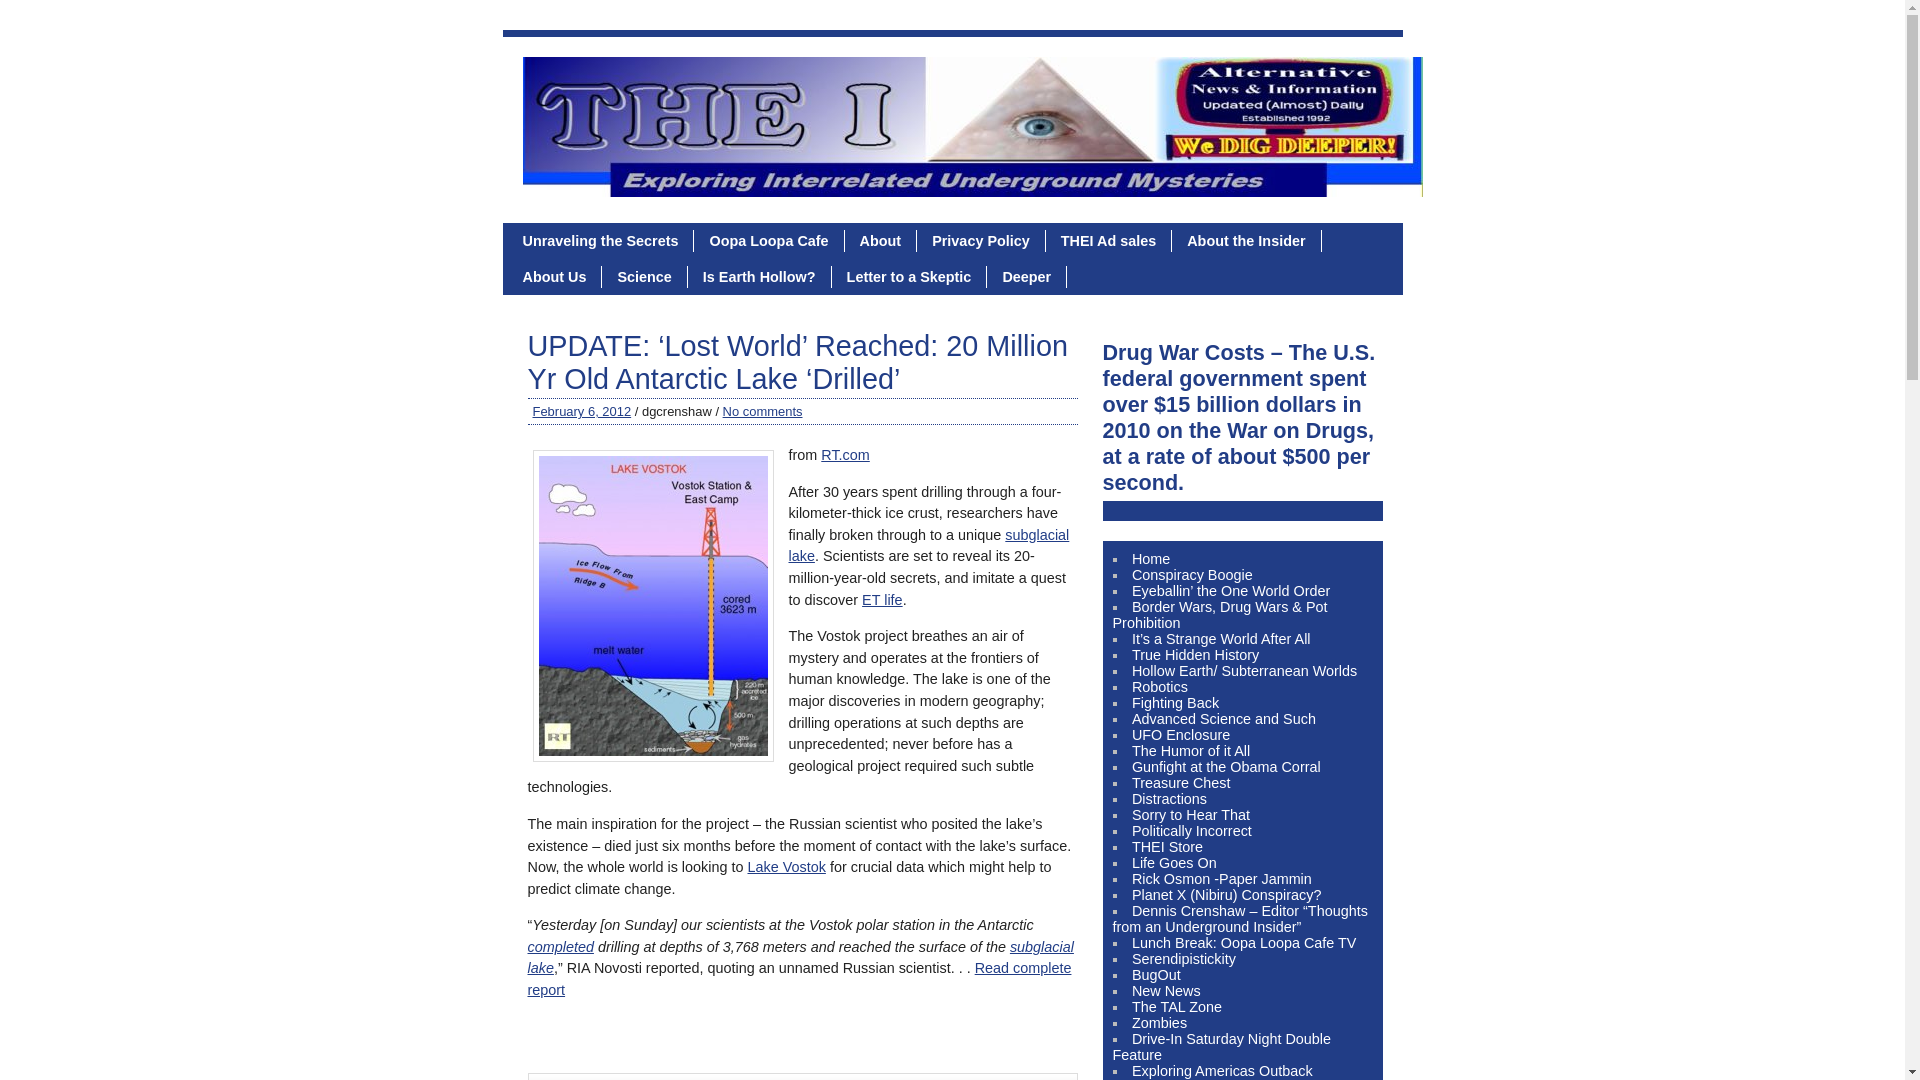  Describe the element at coordinates (882, 600) in the screenshot. I see `ET life` at that location.